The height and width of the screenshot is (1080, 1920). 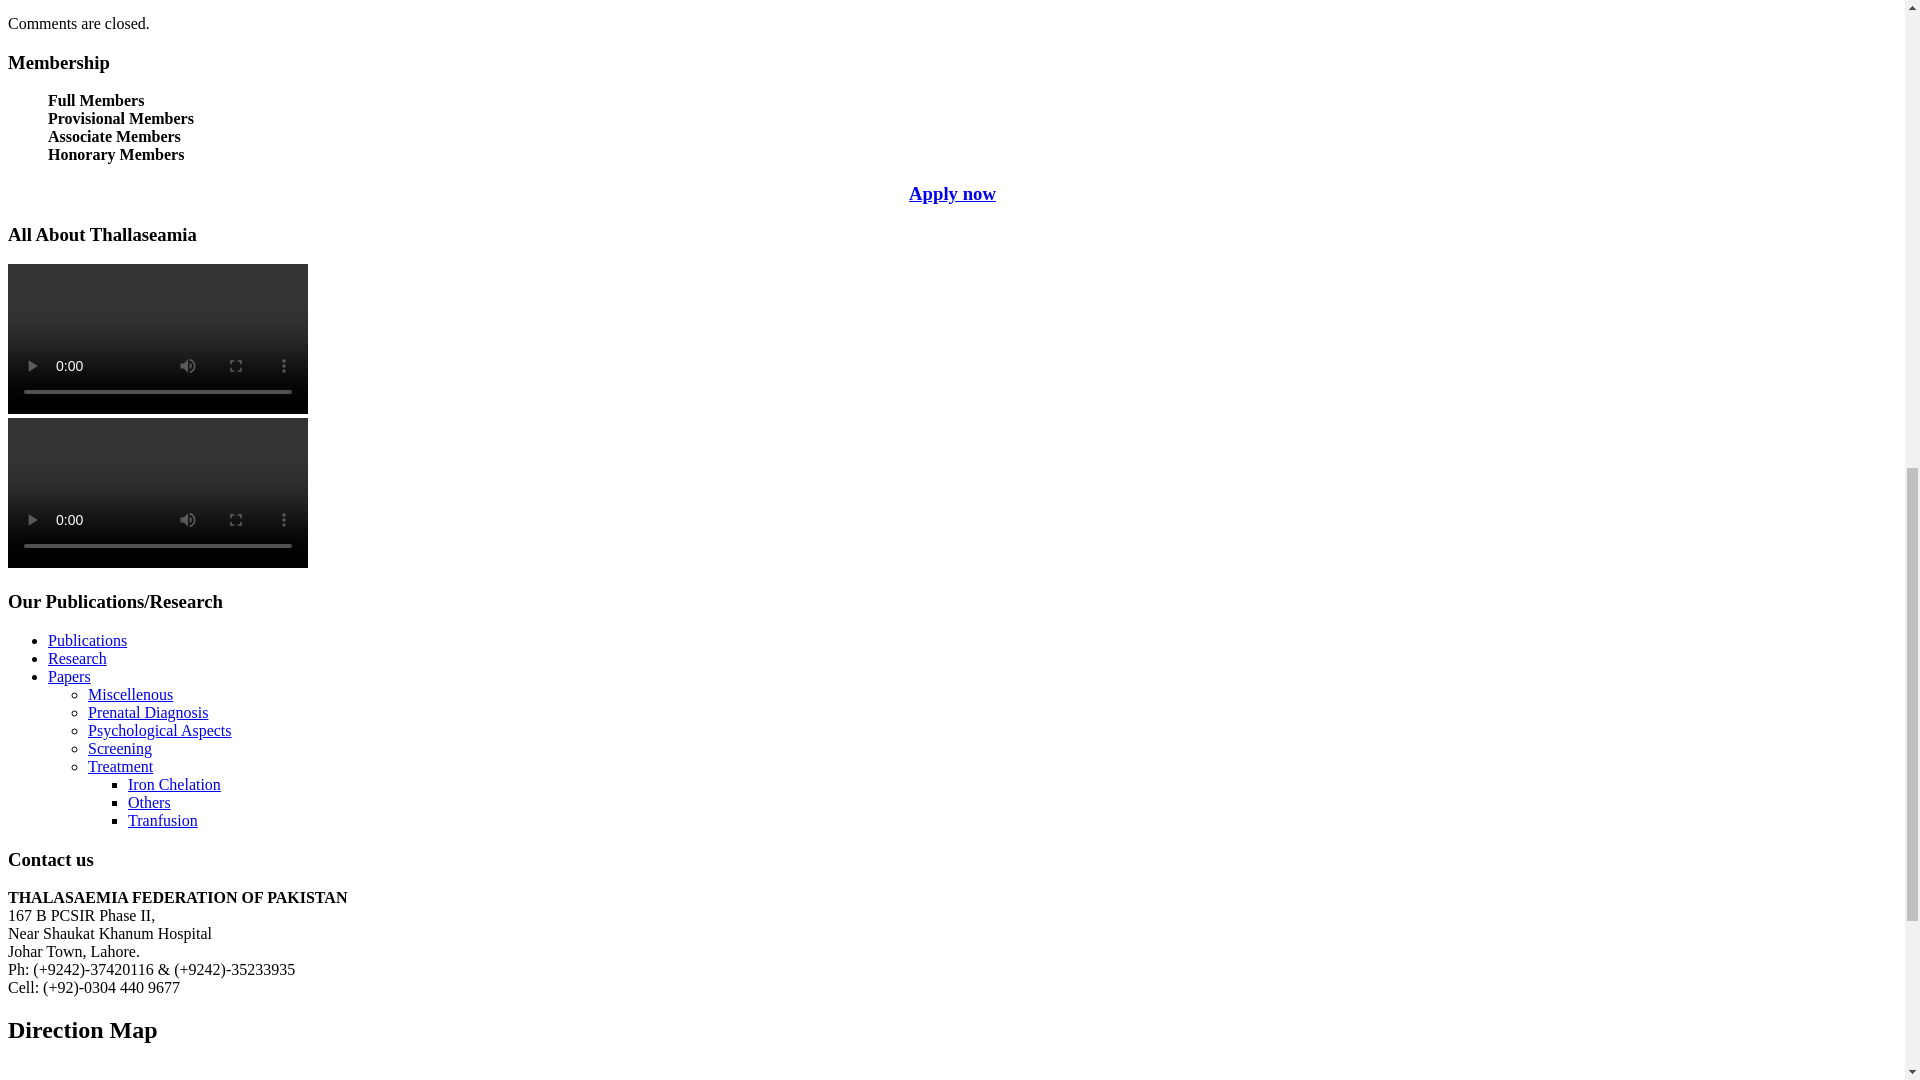 What do you see at coordinates (69, 676) in the screenshot?
I see `Papers` at bounding box center [69, 676].